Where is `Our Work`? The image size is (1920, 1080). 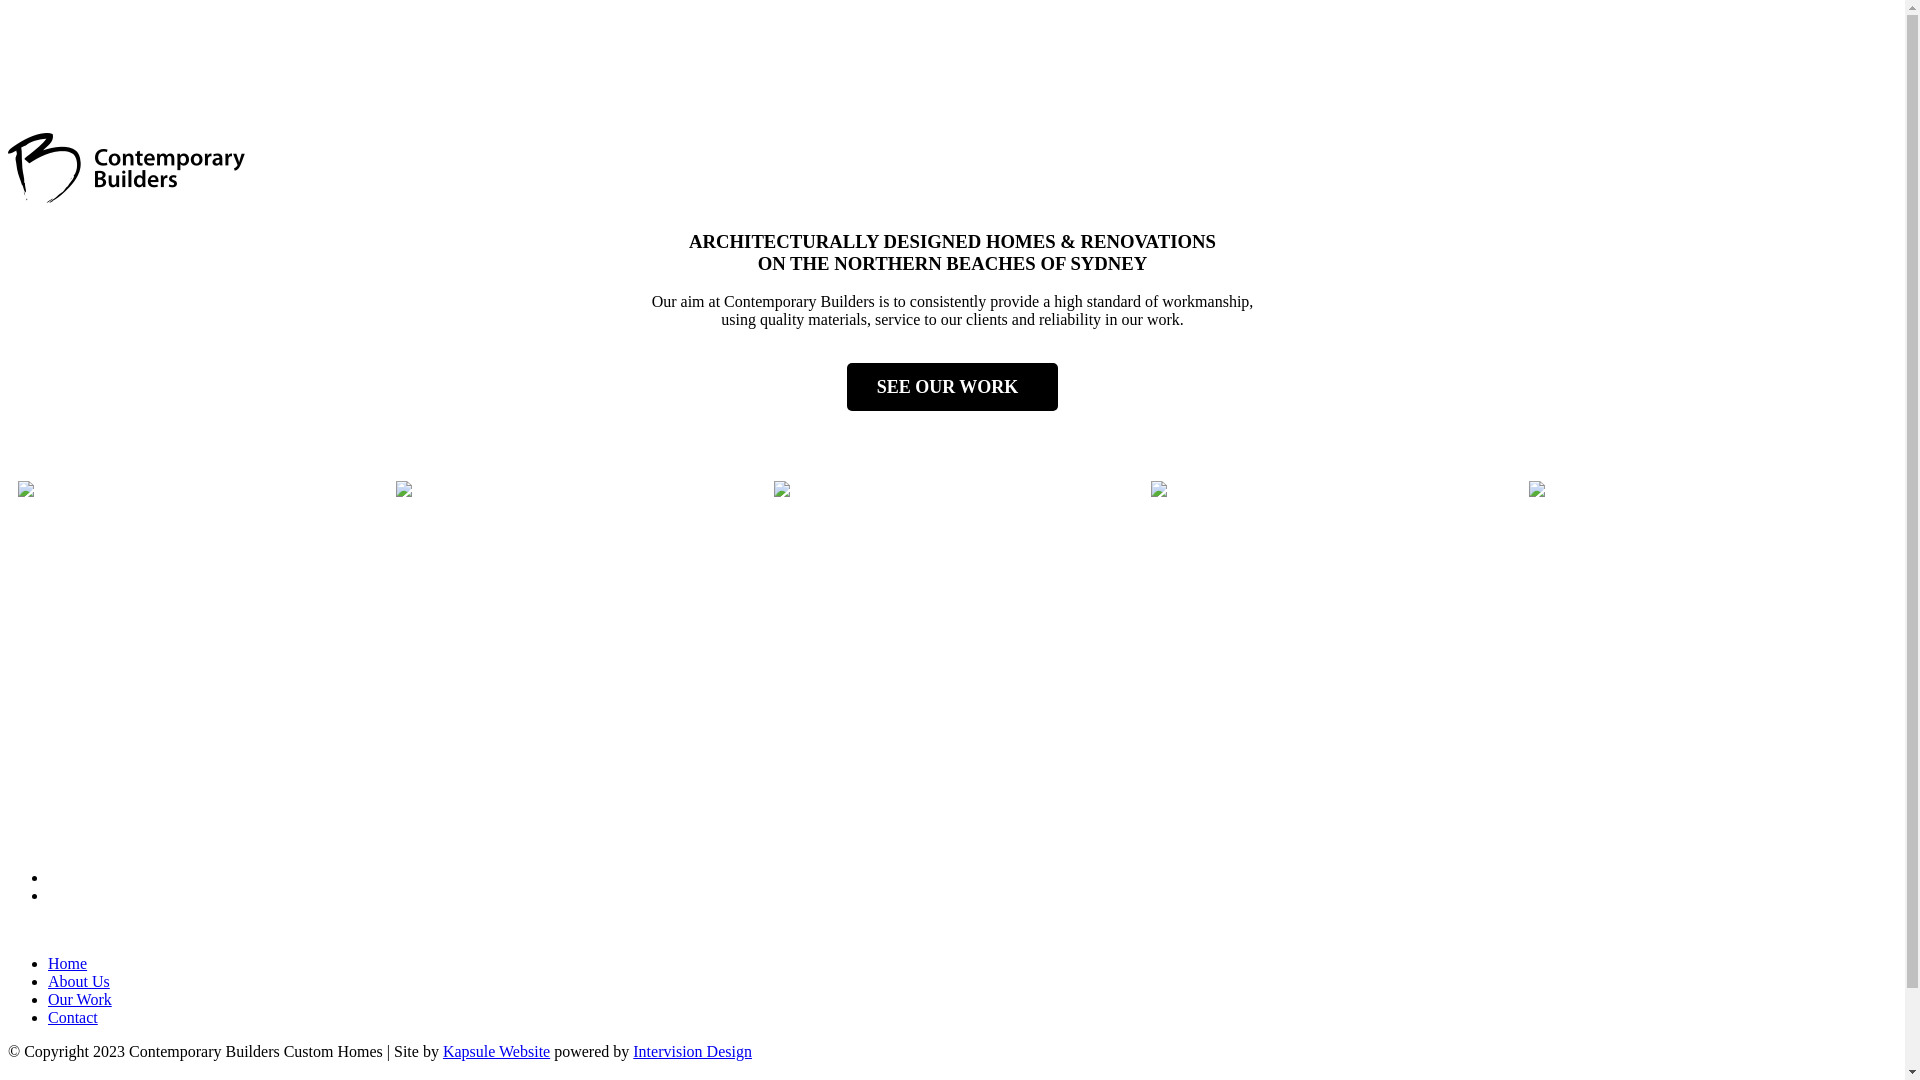 Our Work is located at coordinates (80, 1000).